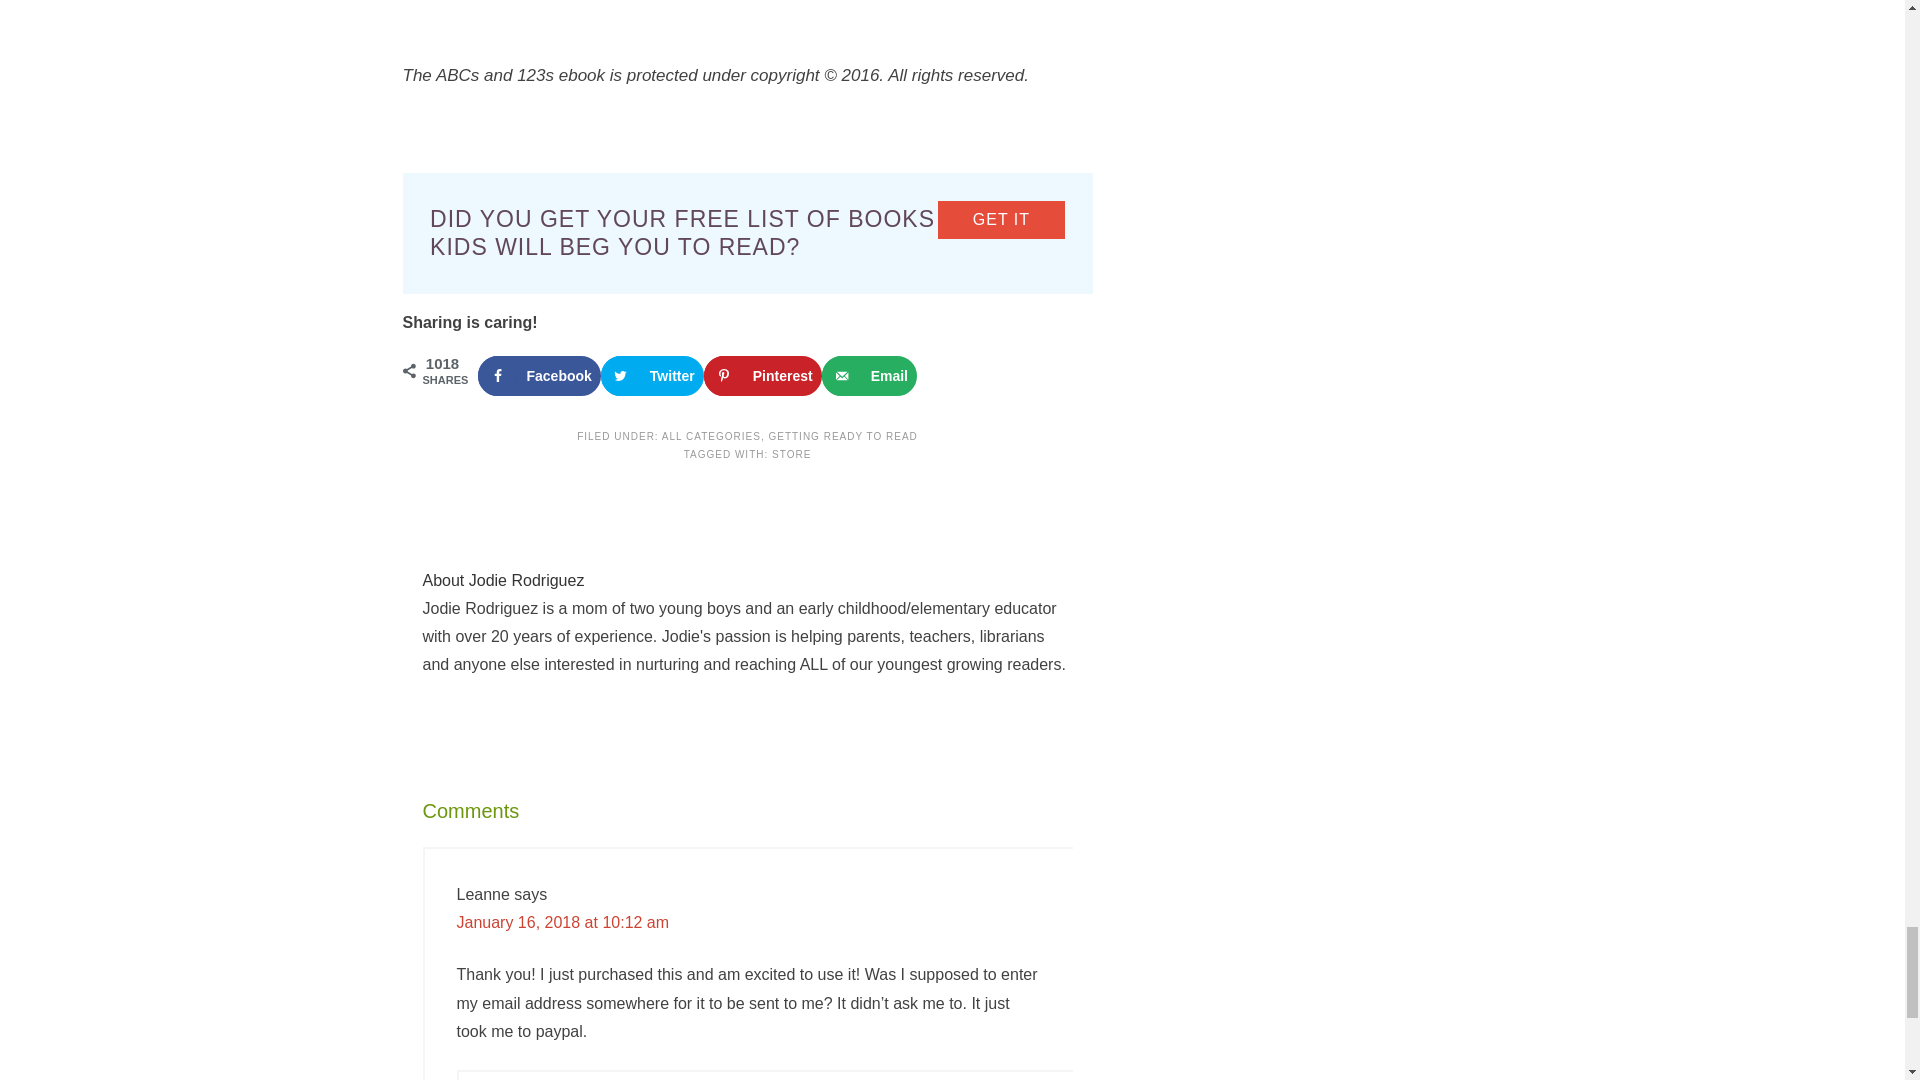 The height and width of the screenshot is (1080, 1920). I want to click on Share on Twitter, so click(652, 376).